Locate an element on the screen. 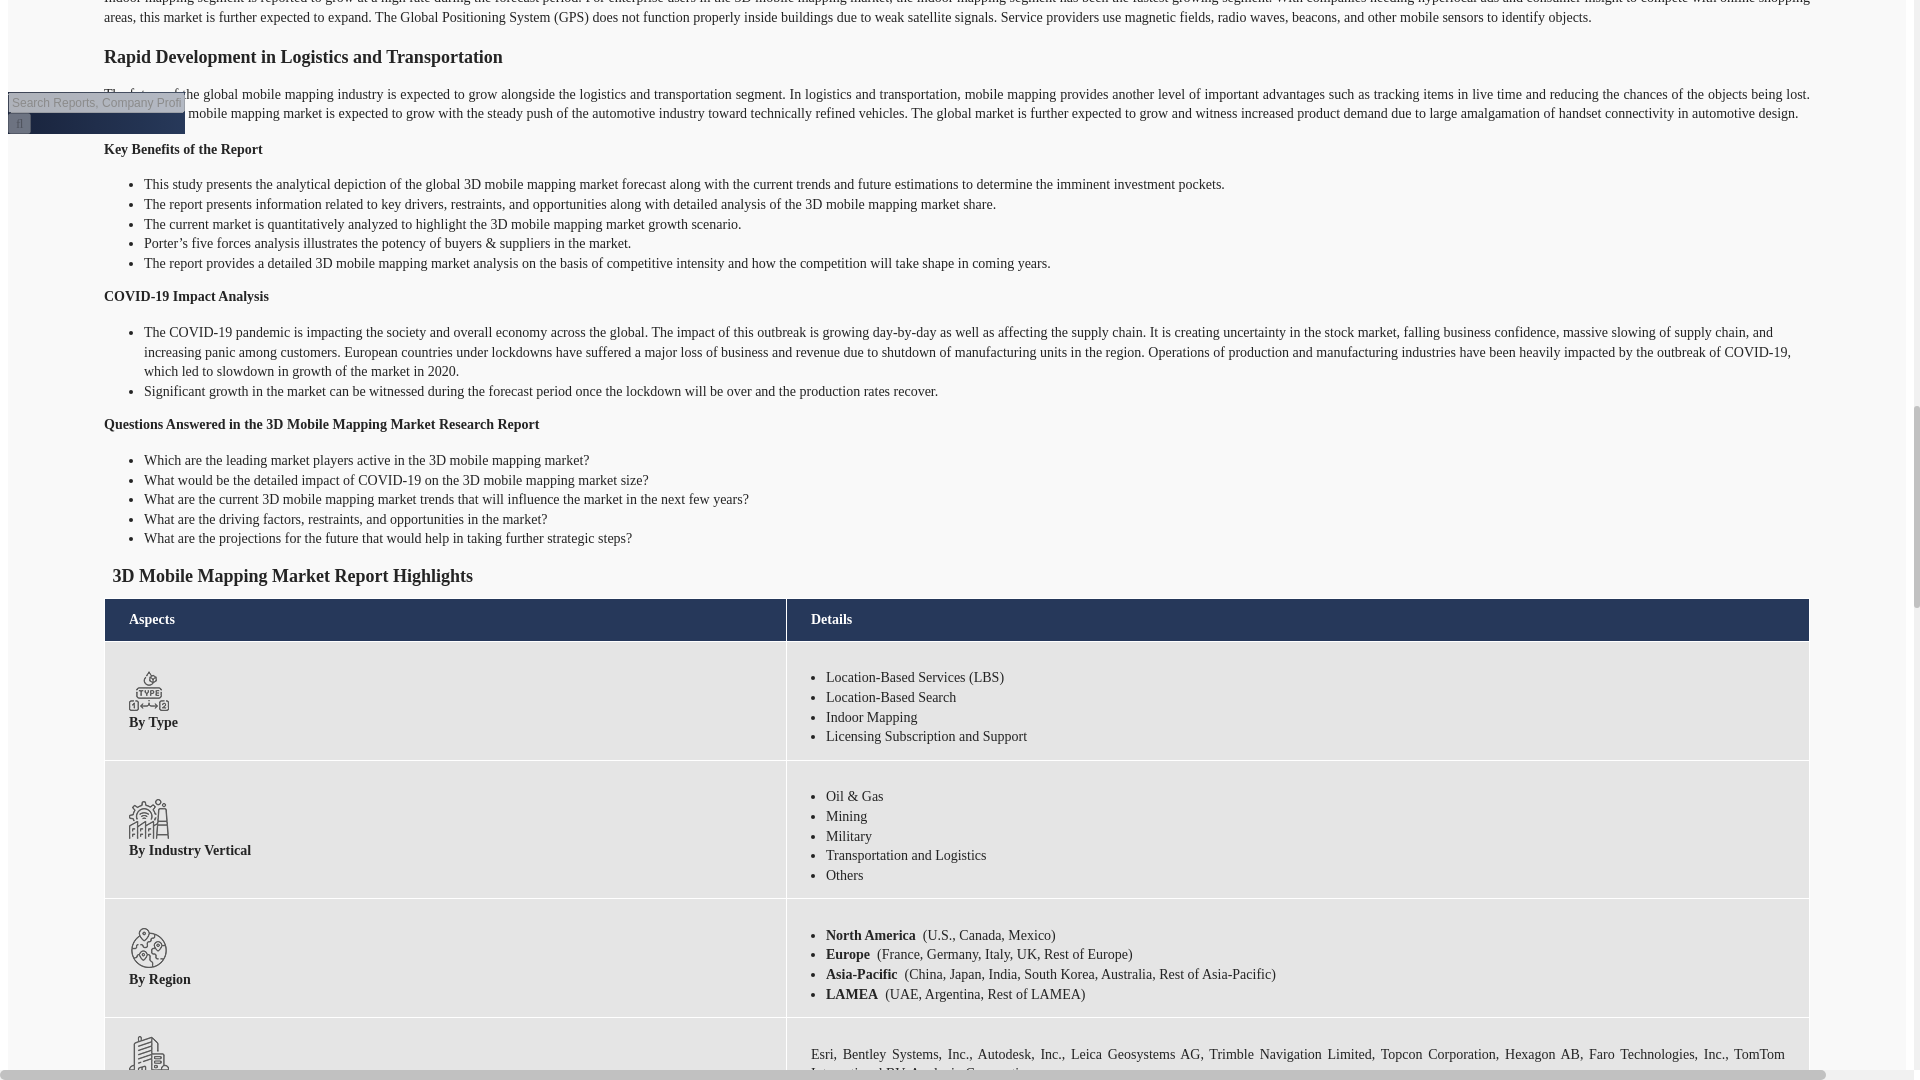 This screenshot has width=1920, height=1080. 3D Mobile Mapping Market By Type is located at coordinates (148, 690).